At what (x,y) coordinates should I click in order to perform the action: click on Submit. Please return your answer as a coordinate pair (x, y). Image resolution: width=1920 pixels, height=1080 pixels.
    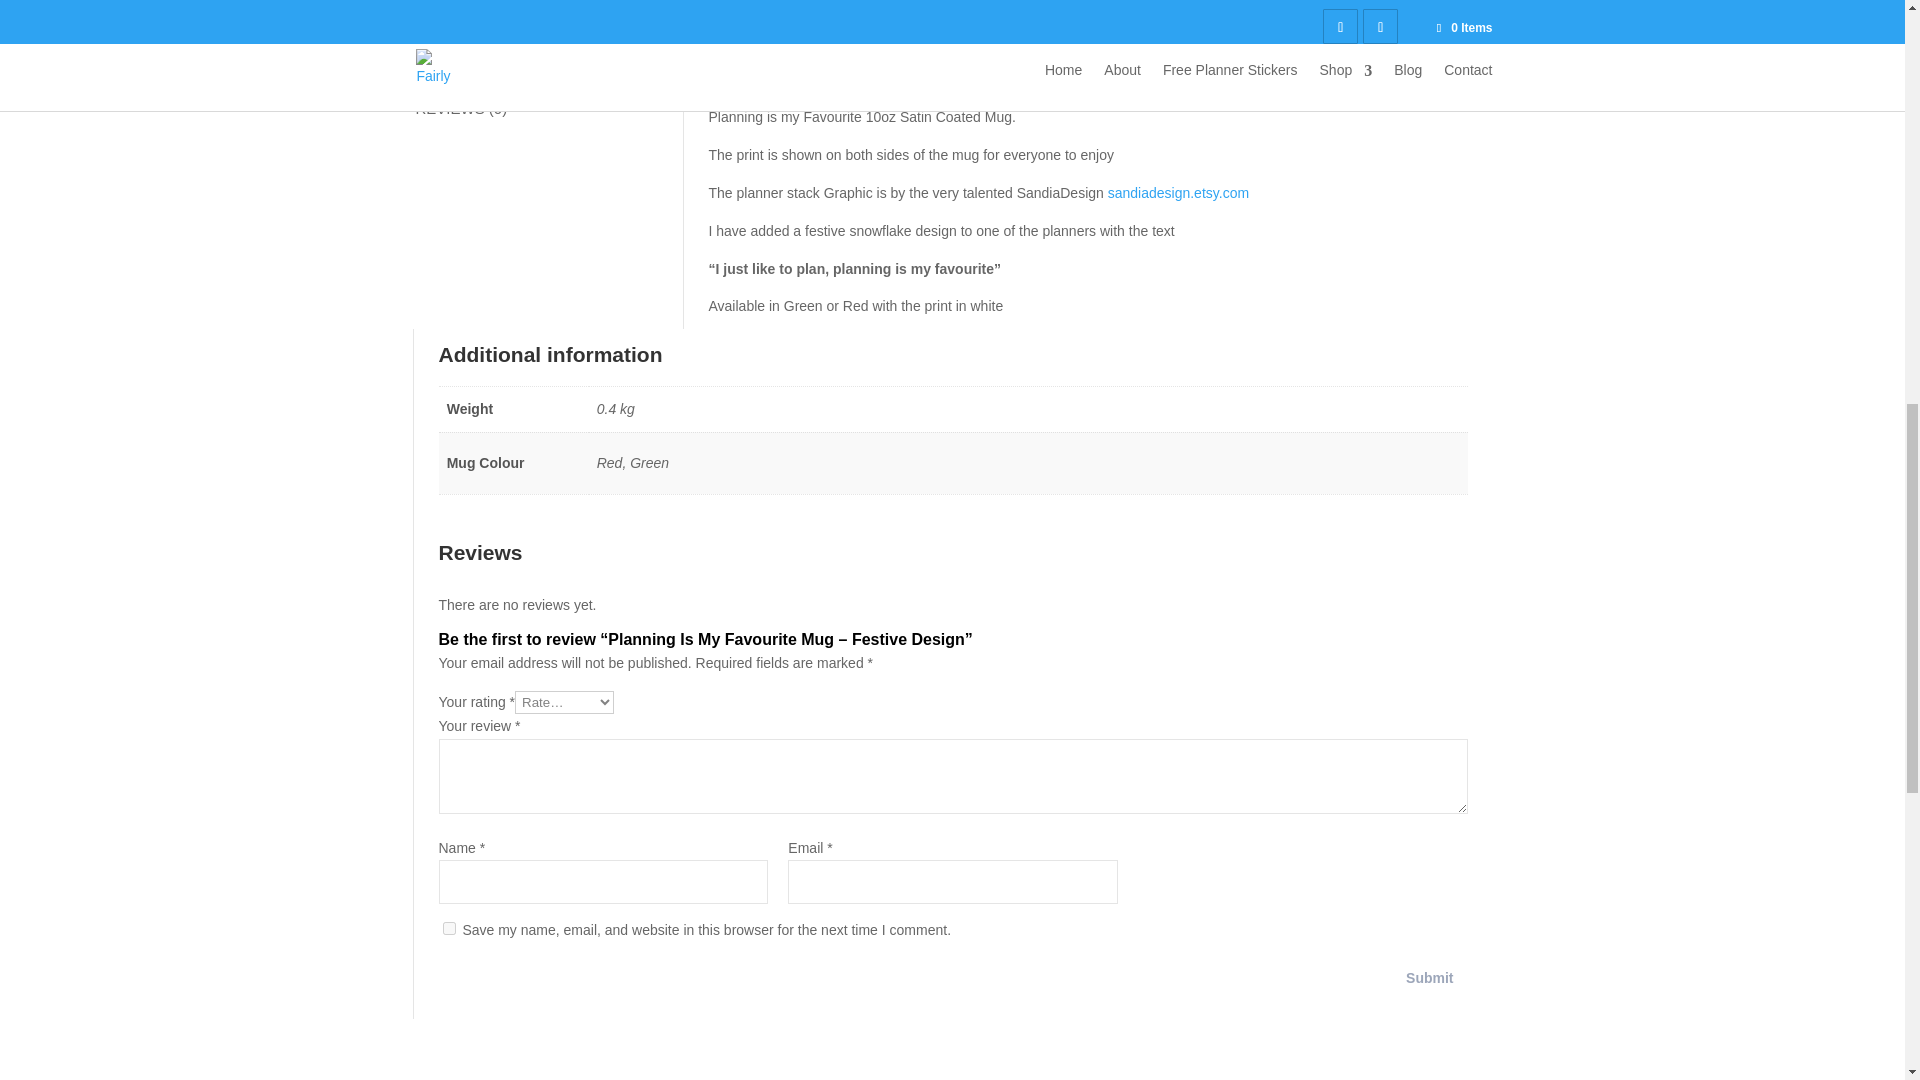
    Looking at the image, I should click on (1429, 978).